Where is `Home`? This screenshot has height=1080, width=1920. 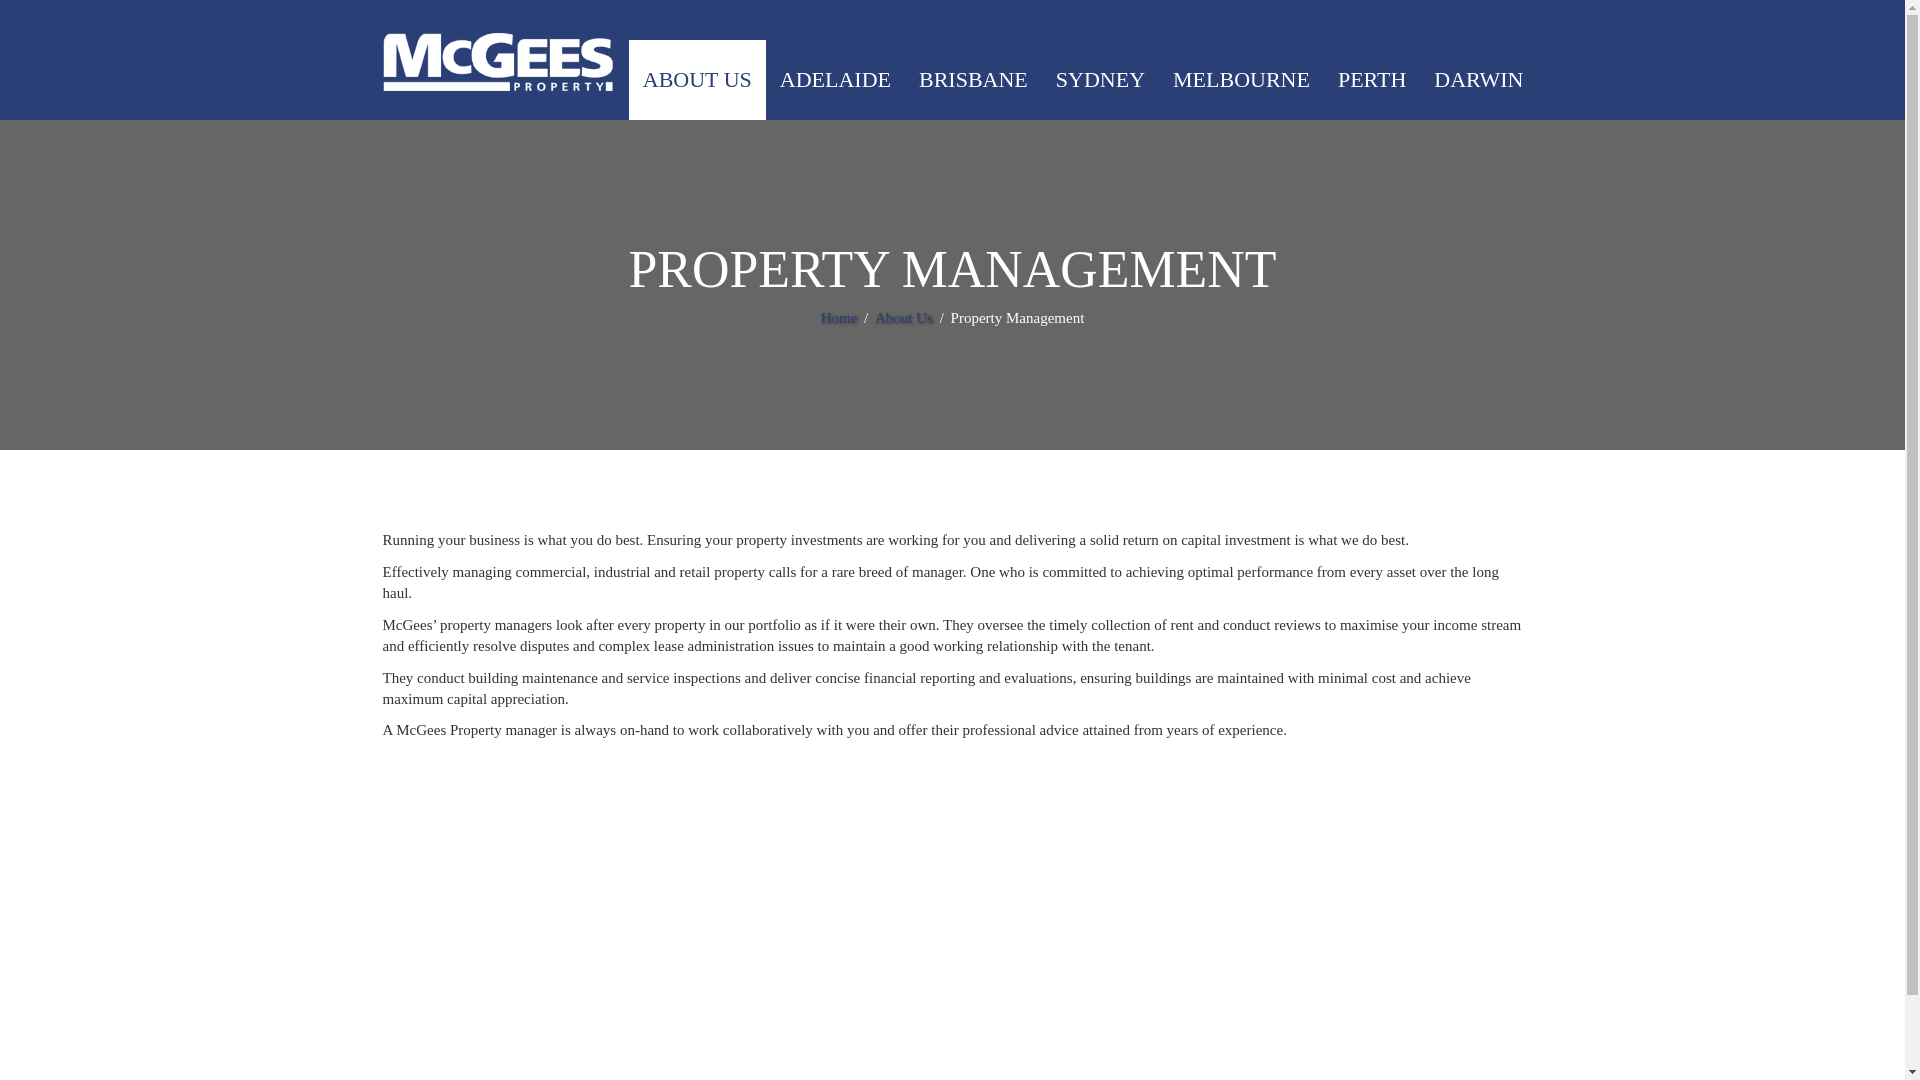 Home is located at coordinates (840, 318).